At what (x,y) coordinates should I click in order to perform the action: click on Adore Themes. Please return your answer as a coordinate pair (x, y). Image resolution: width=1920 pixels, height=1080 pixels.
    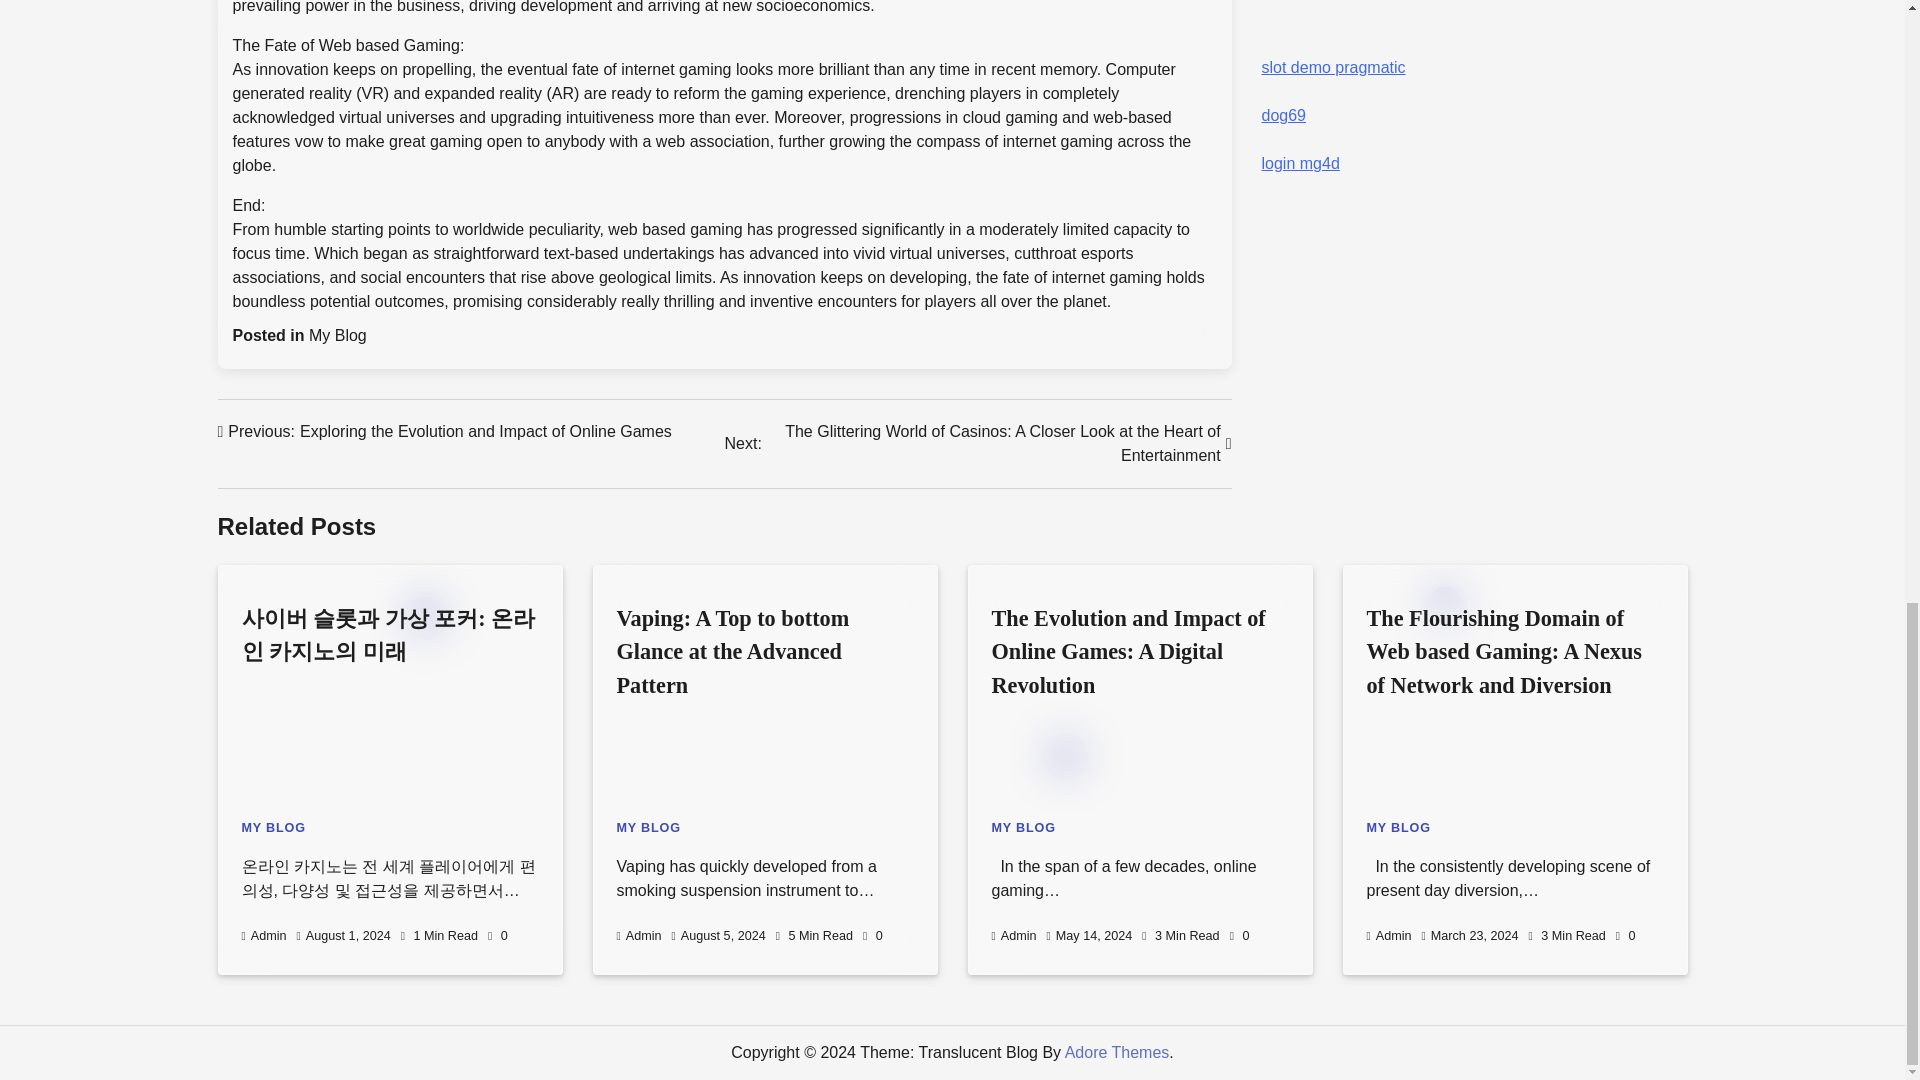
    Looking at the image, I should click on (1117, 1052).